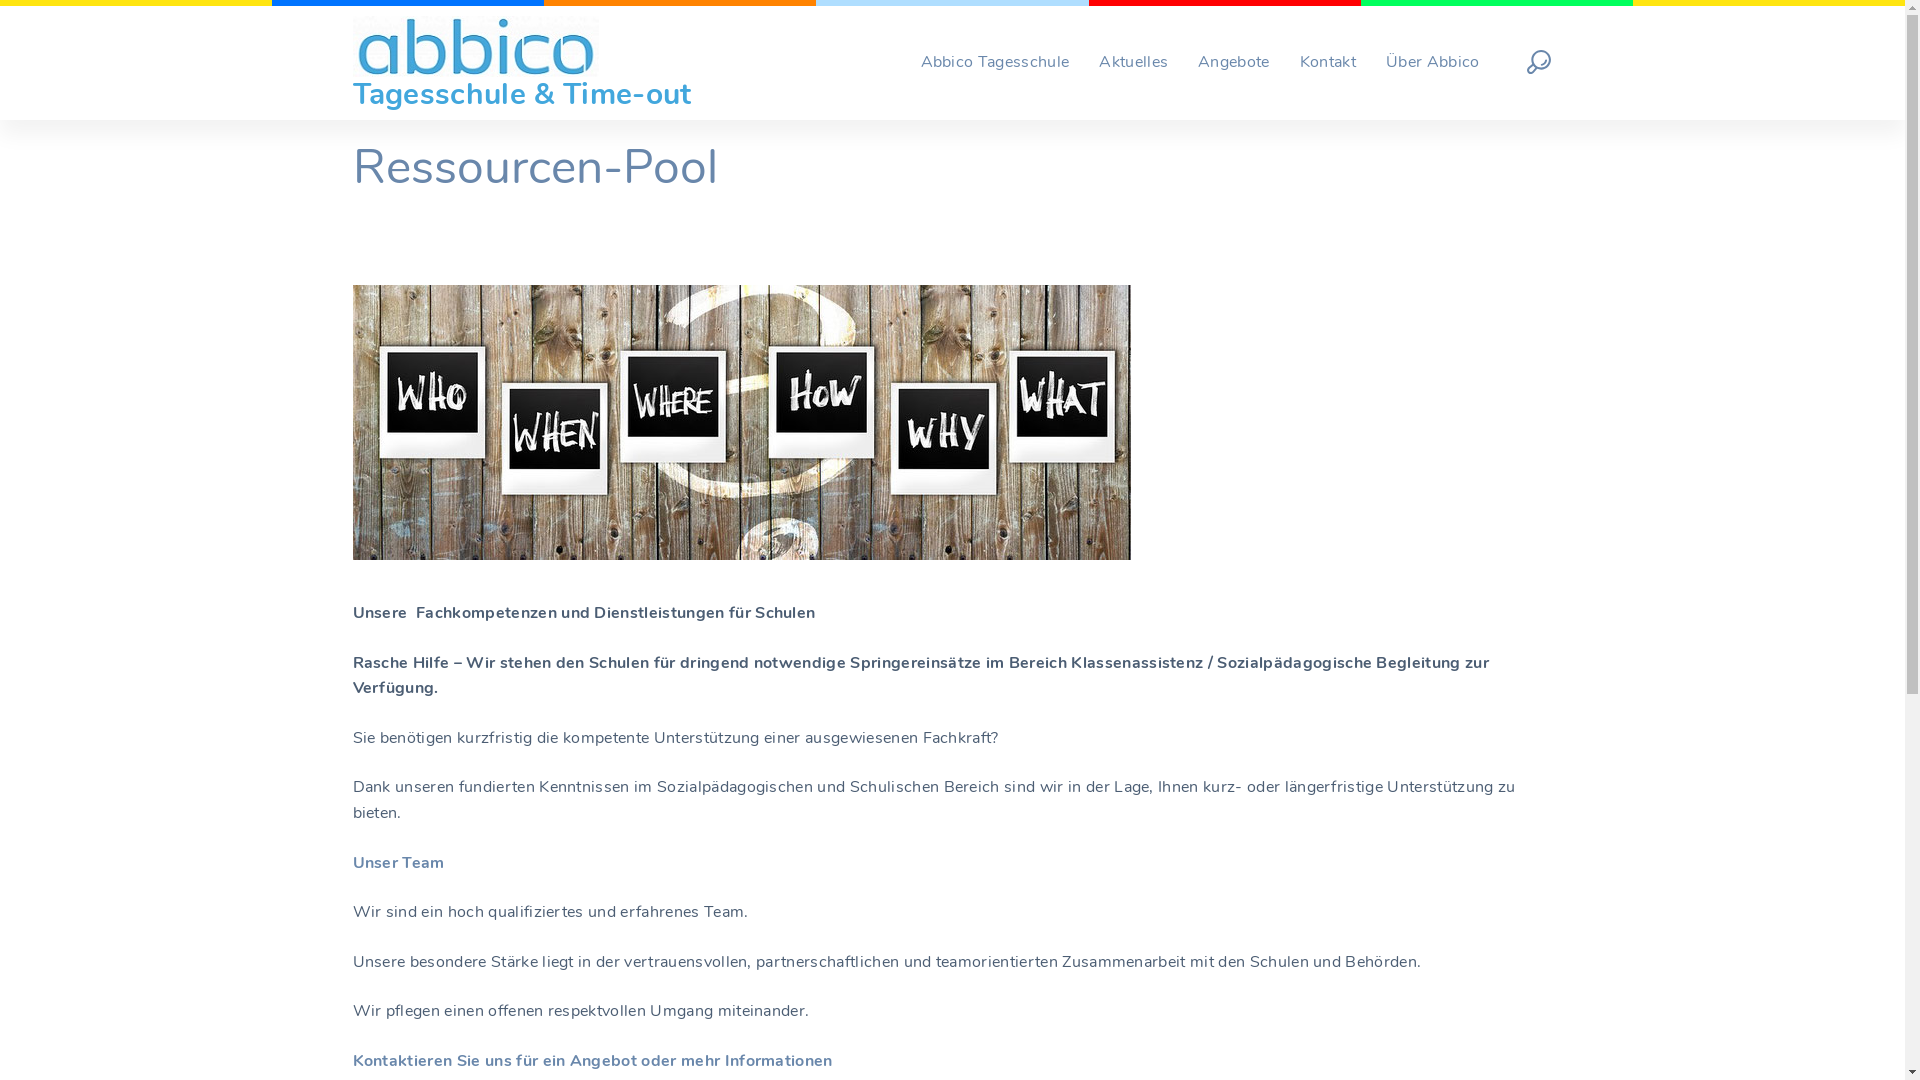 Image resolution: width=1920 pixels, height=1080 pixels. What do you see at coordinates (1234, 63) in the screenshot?
I see `Angebote` at bounding box center [1234, 63].